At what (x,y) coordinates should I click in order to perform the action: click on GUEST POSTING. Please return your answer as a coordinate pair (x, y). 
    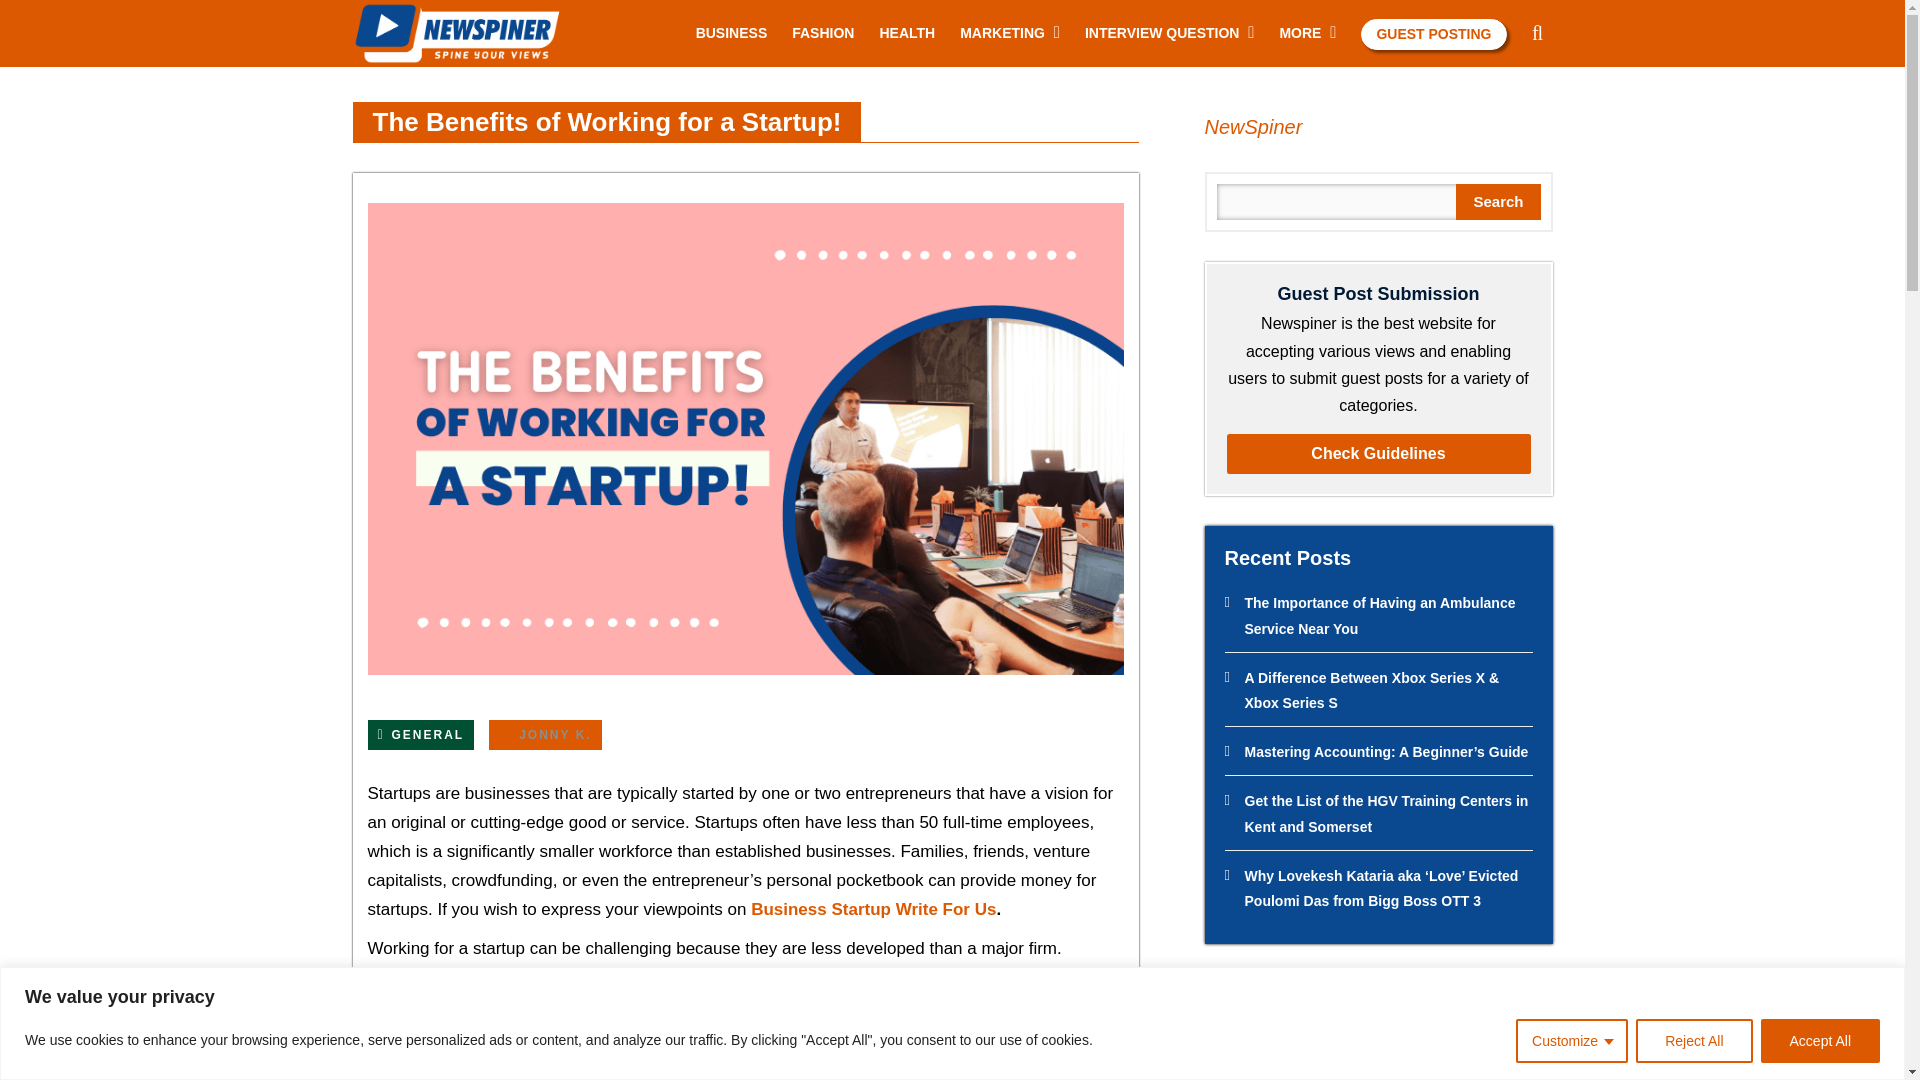
    Looking at the image, I should click on (1434, 34).